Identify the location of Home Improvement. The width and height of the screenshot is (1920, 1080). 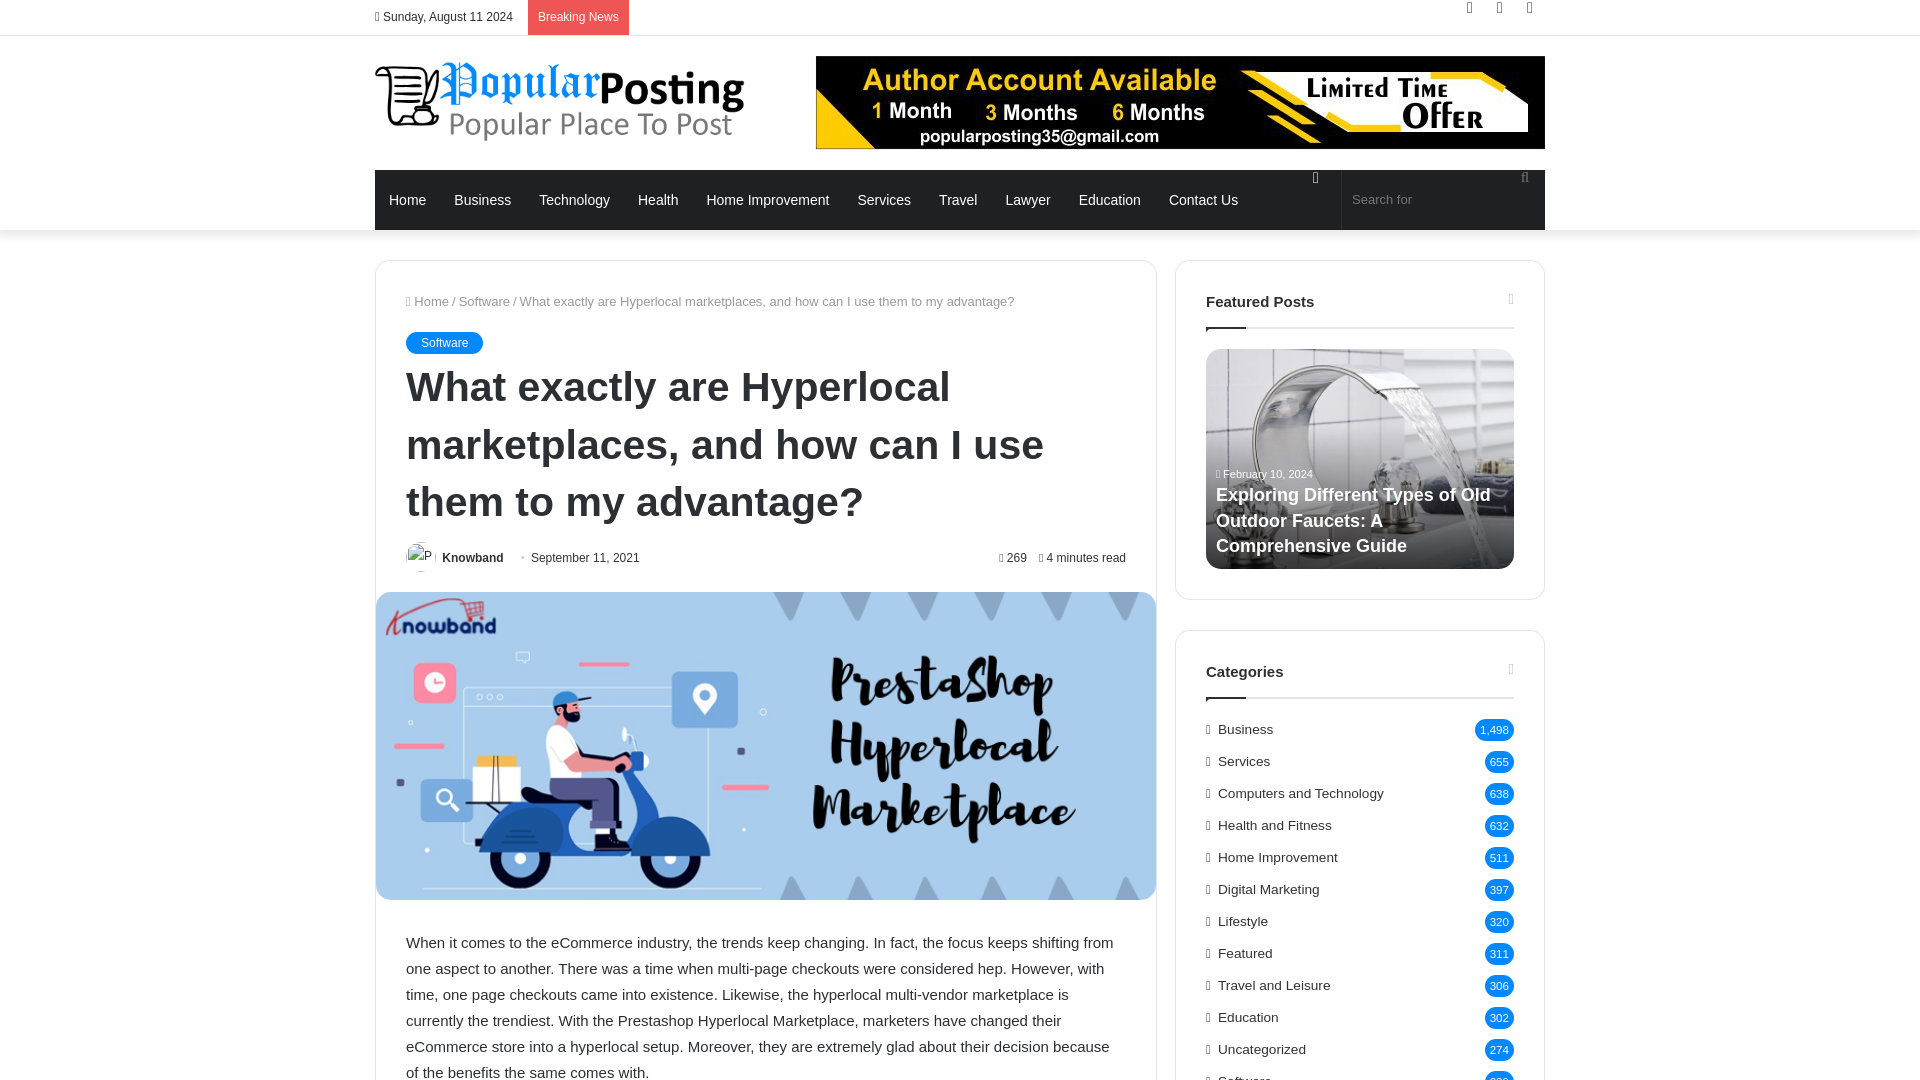
(766, 200).